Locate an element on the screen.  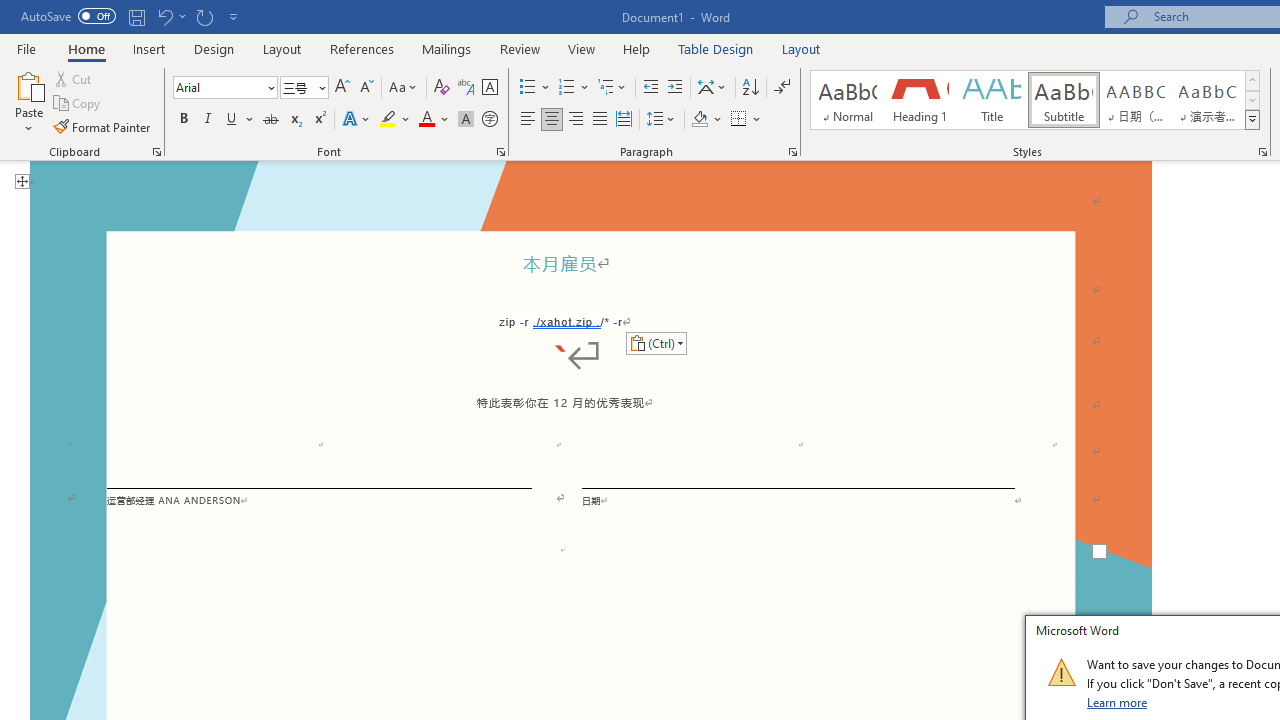
Heading 1 is located at coordinates (920, 100).